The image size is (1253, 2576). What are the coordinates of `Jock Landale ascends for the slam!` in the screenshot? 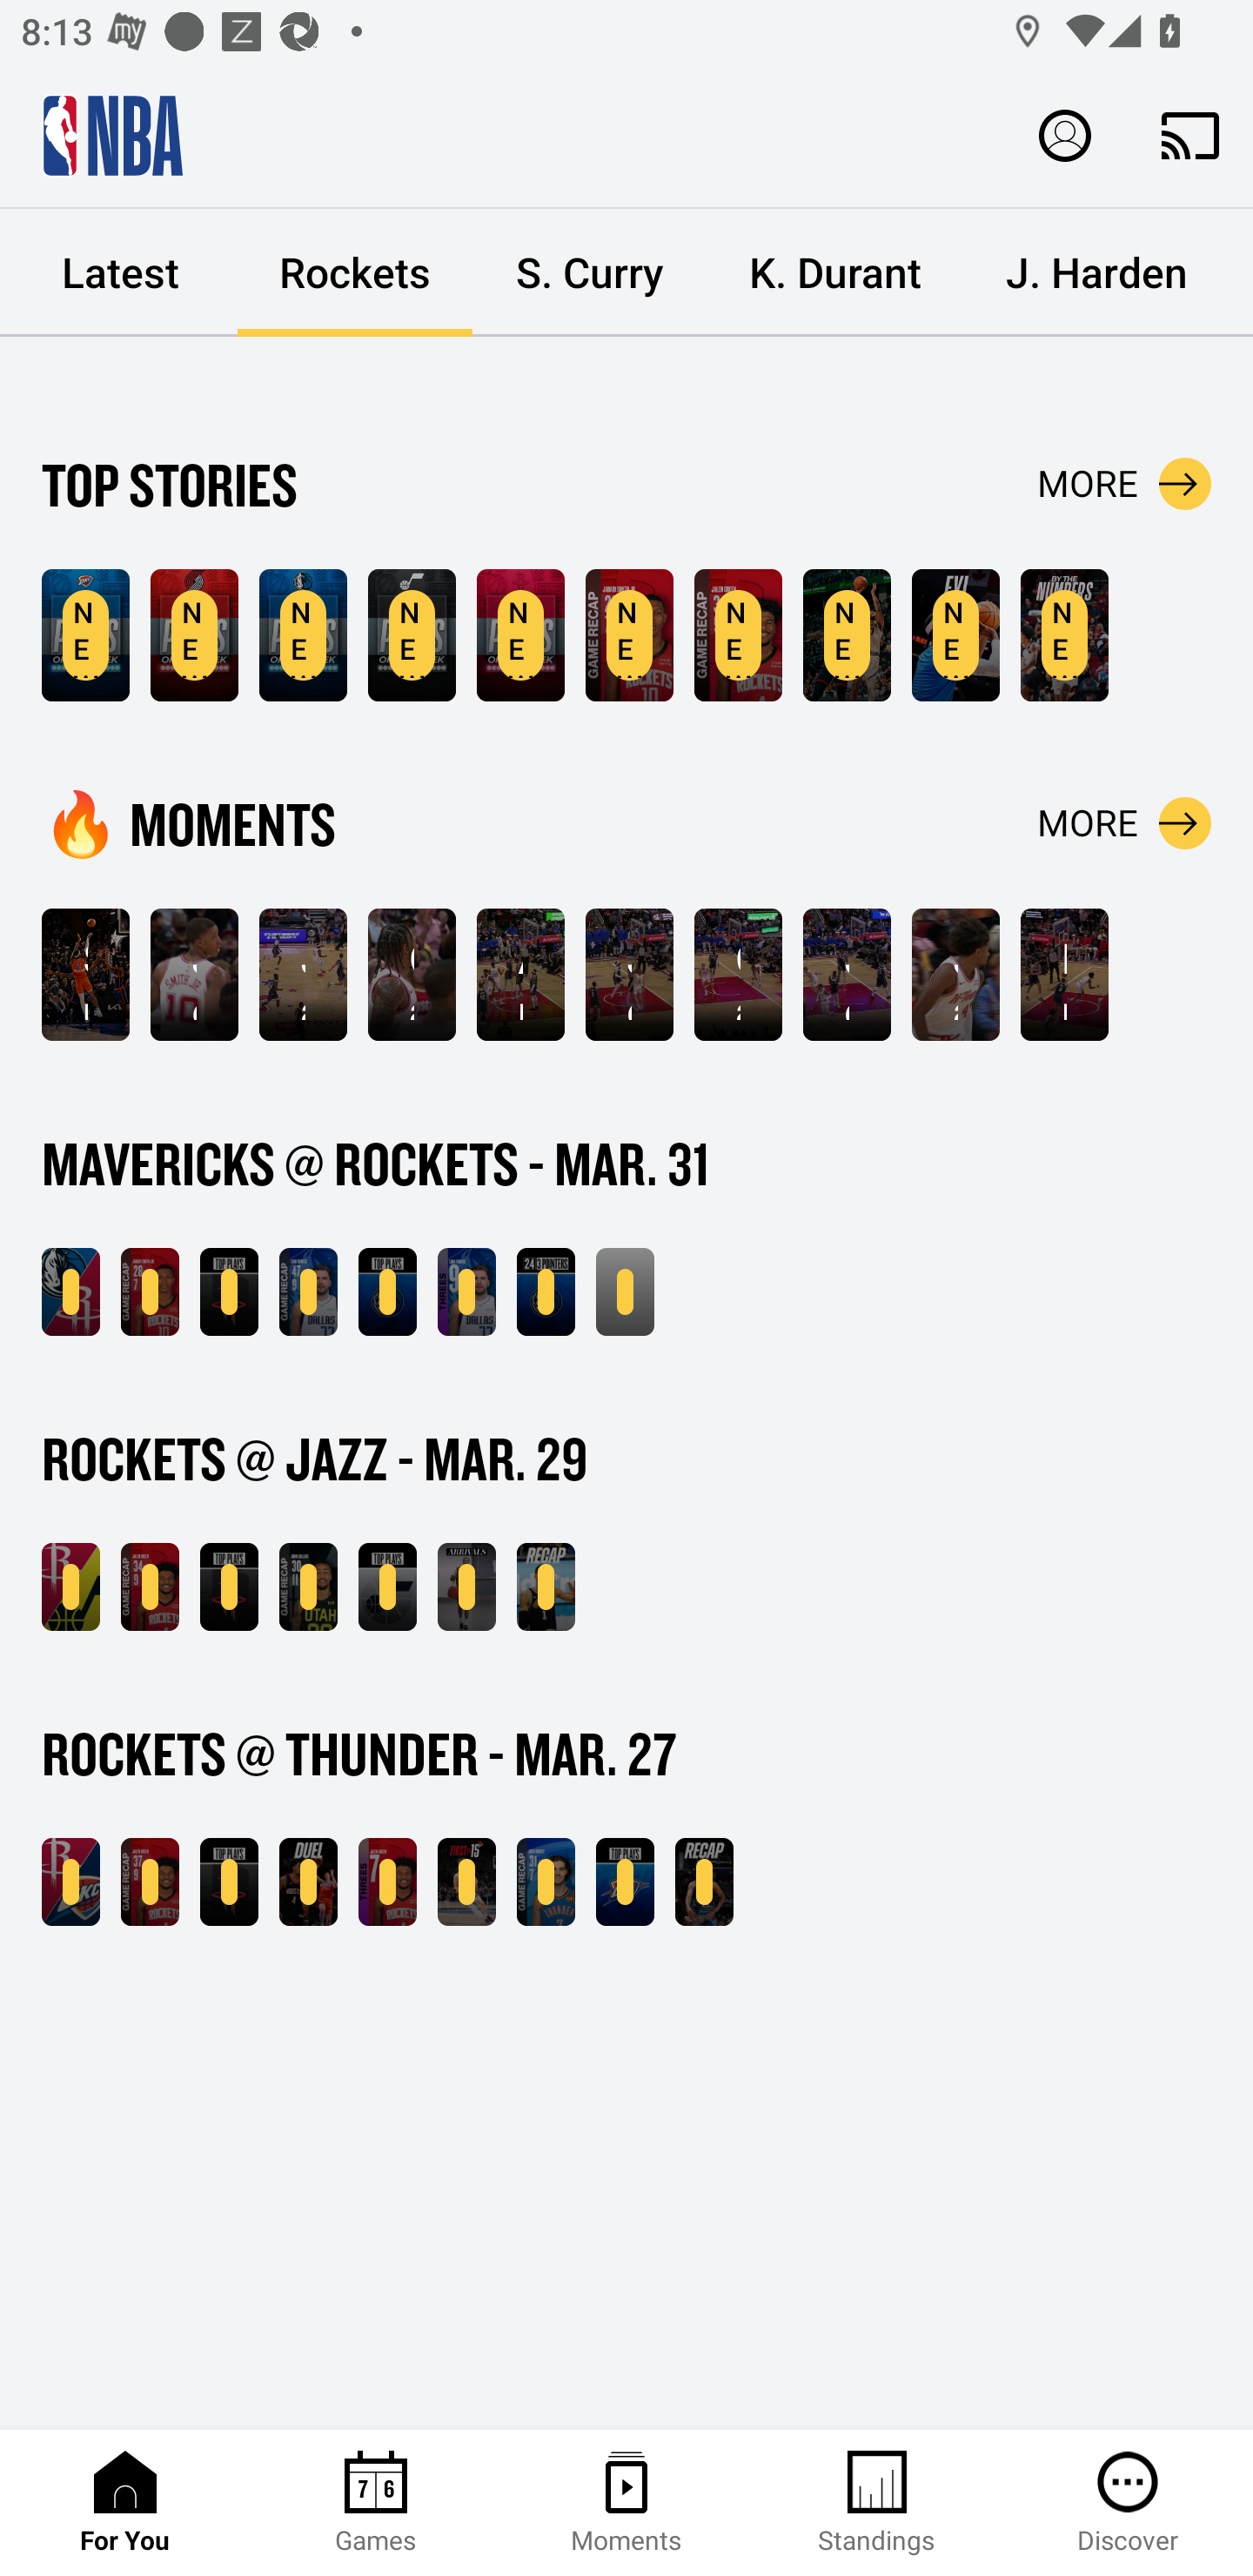 It's located at (847, 975).